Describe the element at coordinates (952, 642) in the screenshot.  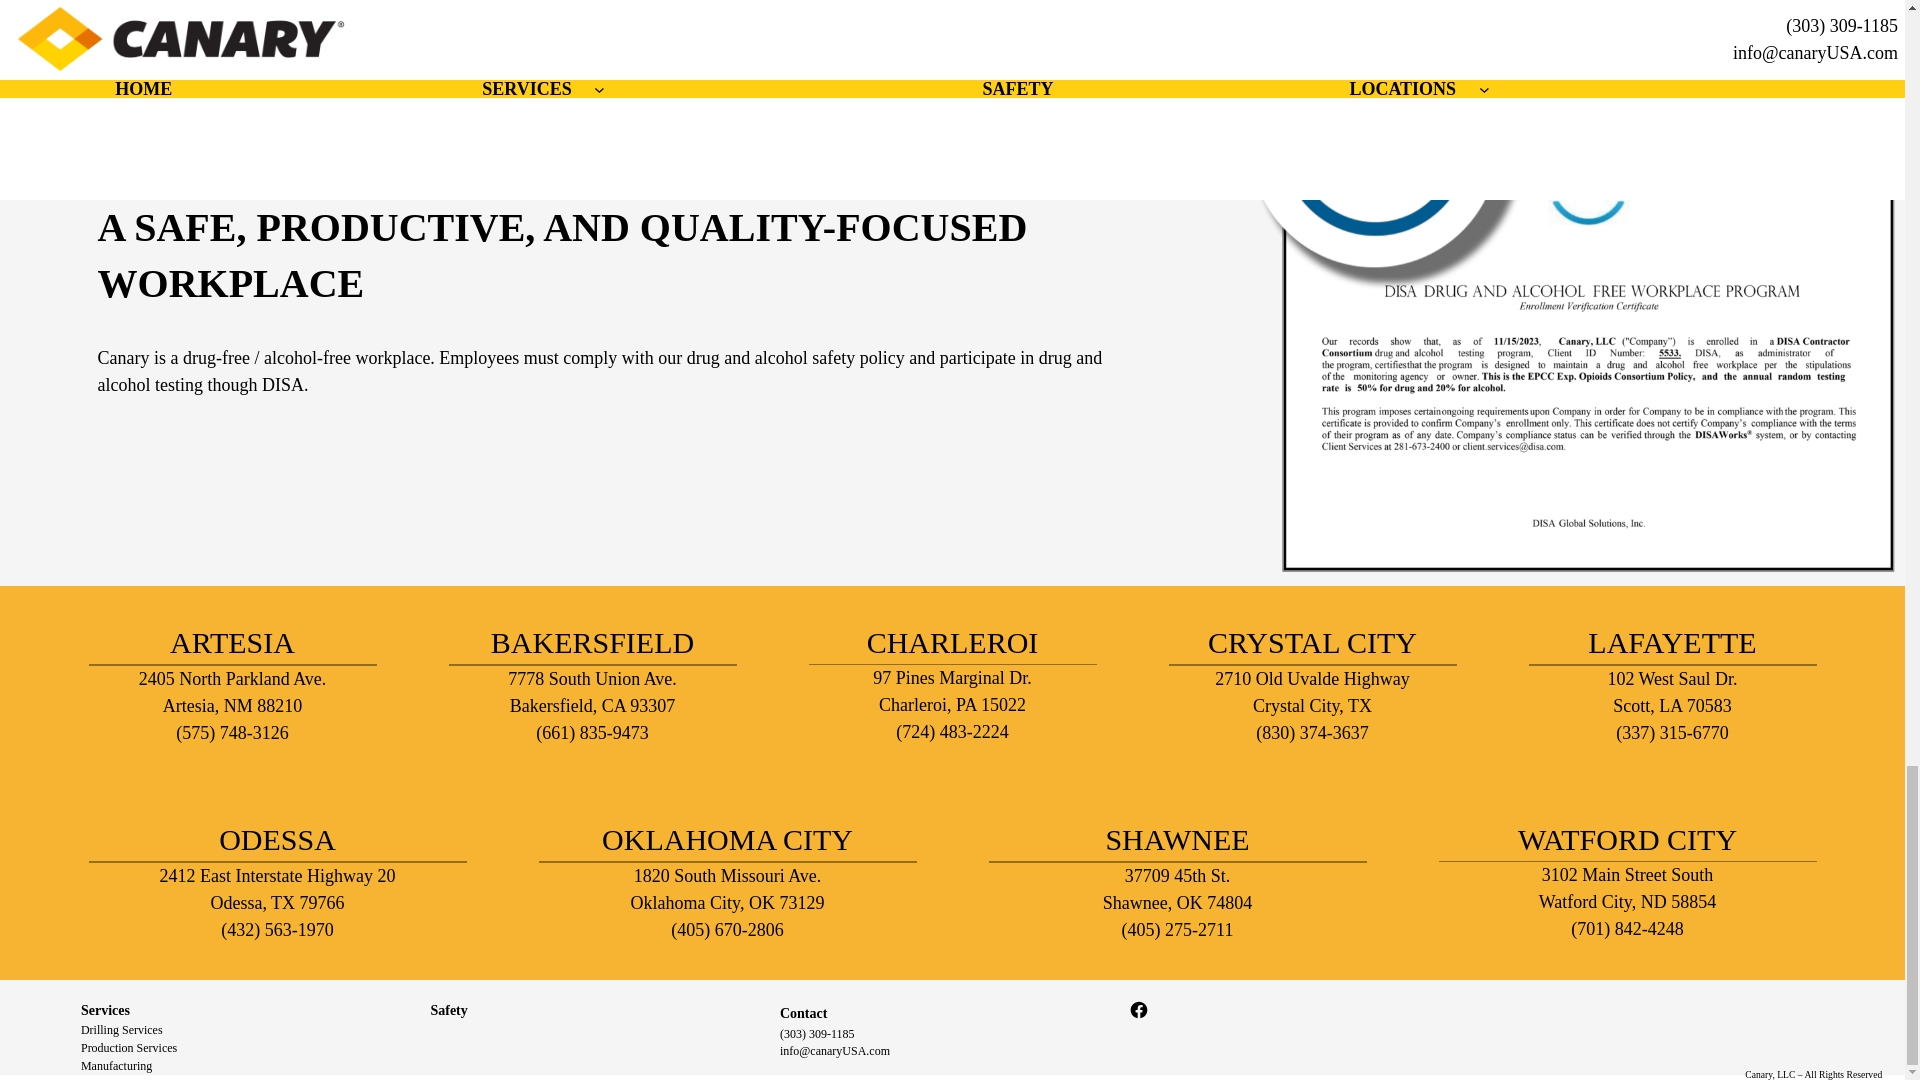
I see `CHARLEROI` at that location.